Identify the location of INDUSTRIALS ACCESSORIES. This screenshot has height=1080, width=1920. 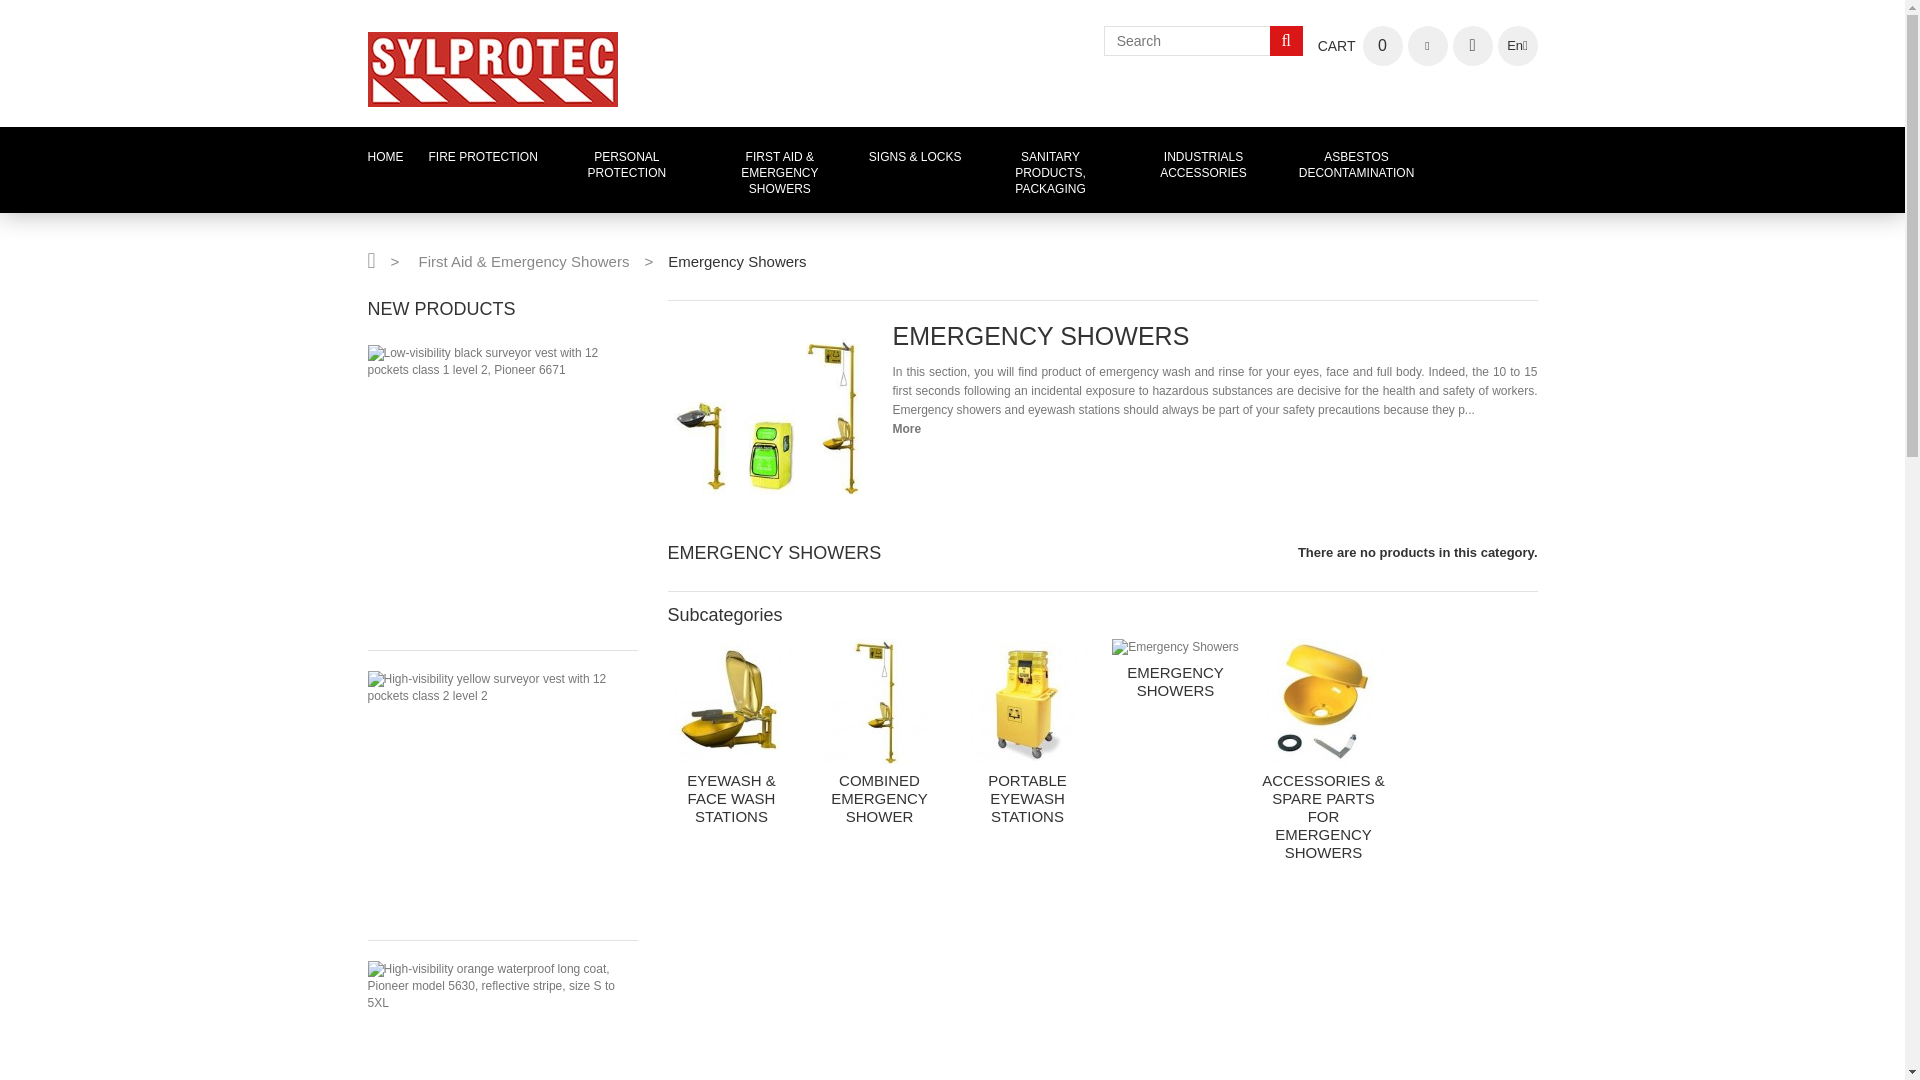
(1204, 165).